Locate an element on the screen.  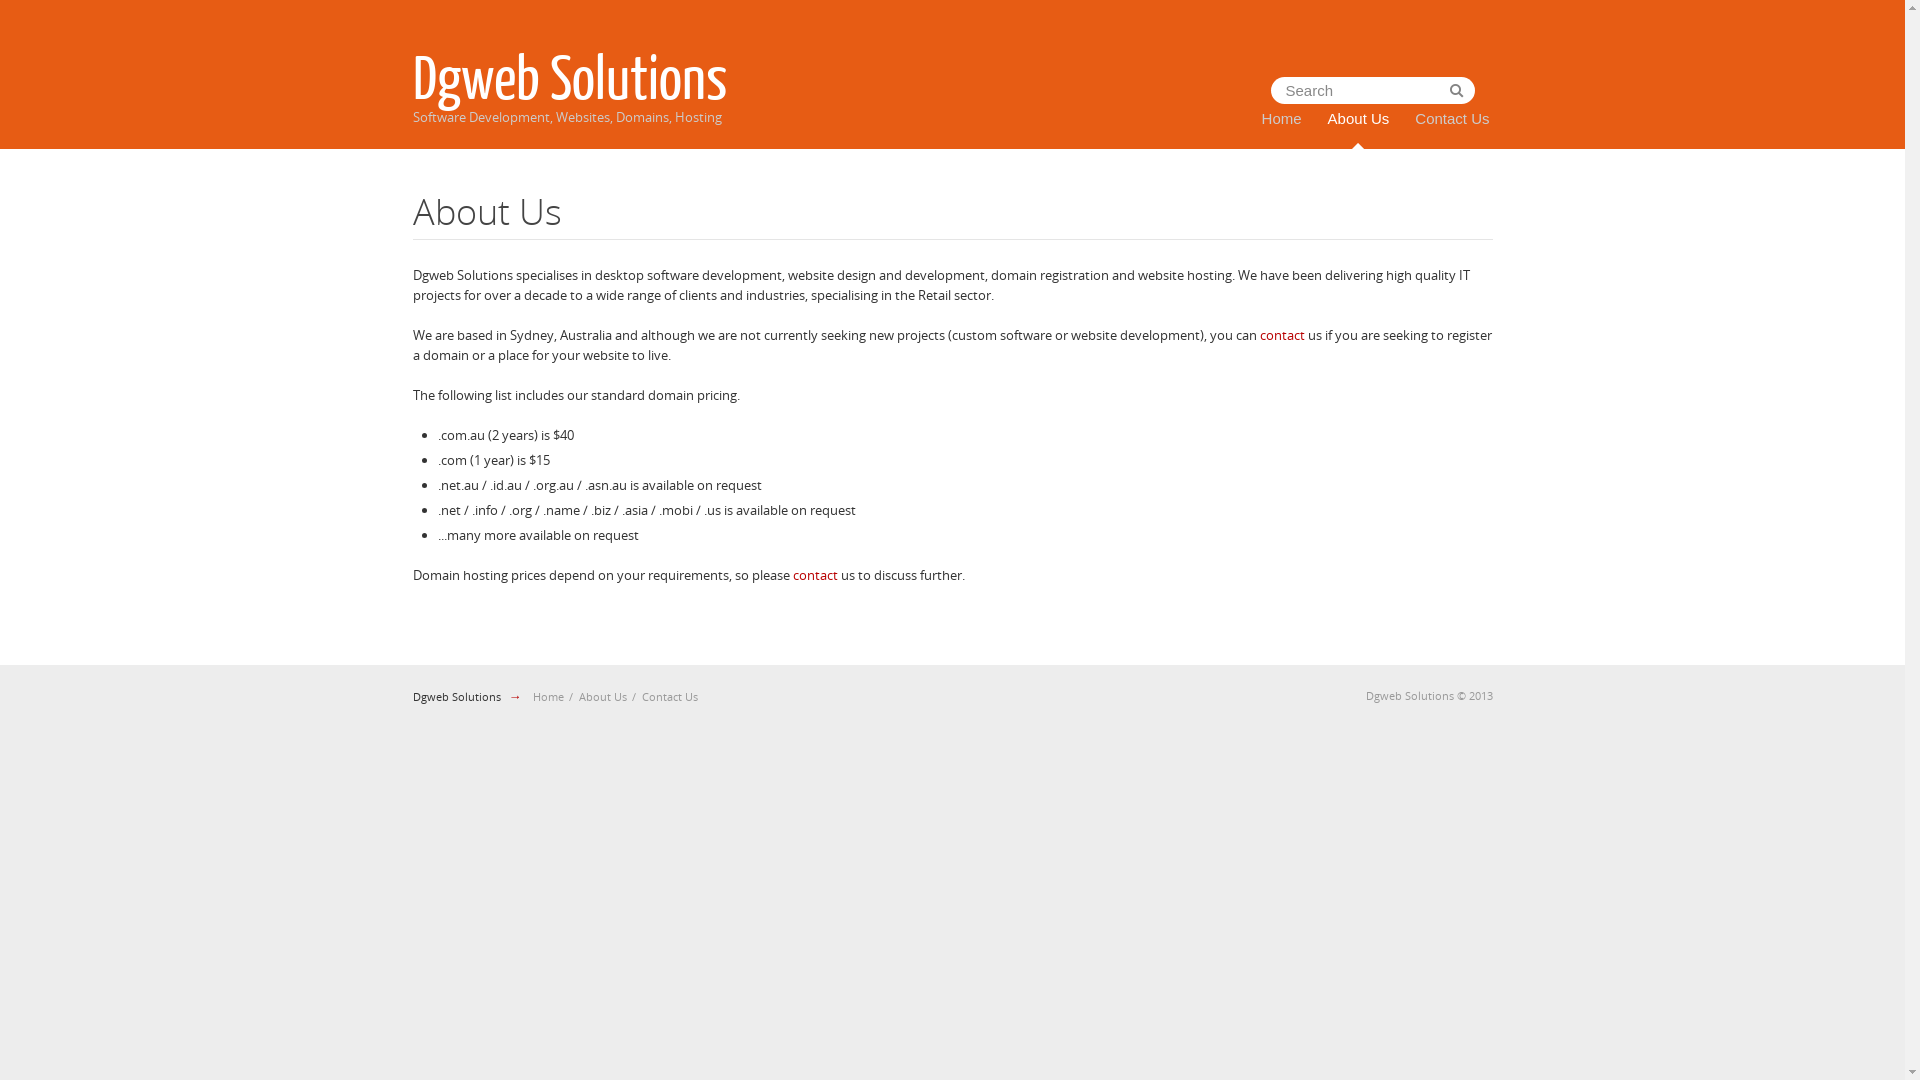
About Us is located at coordinates (602, 696).